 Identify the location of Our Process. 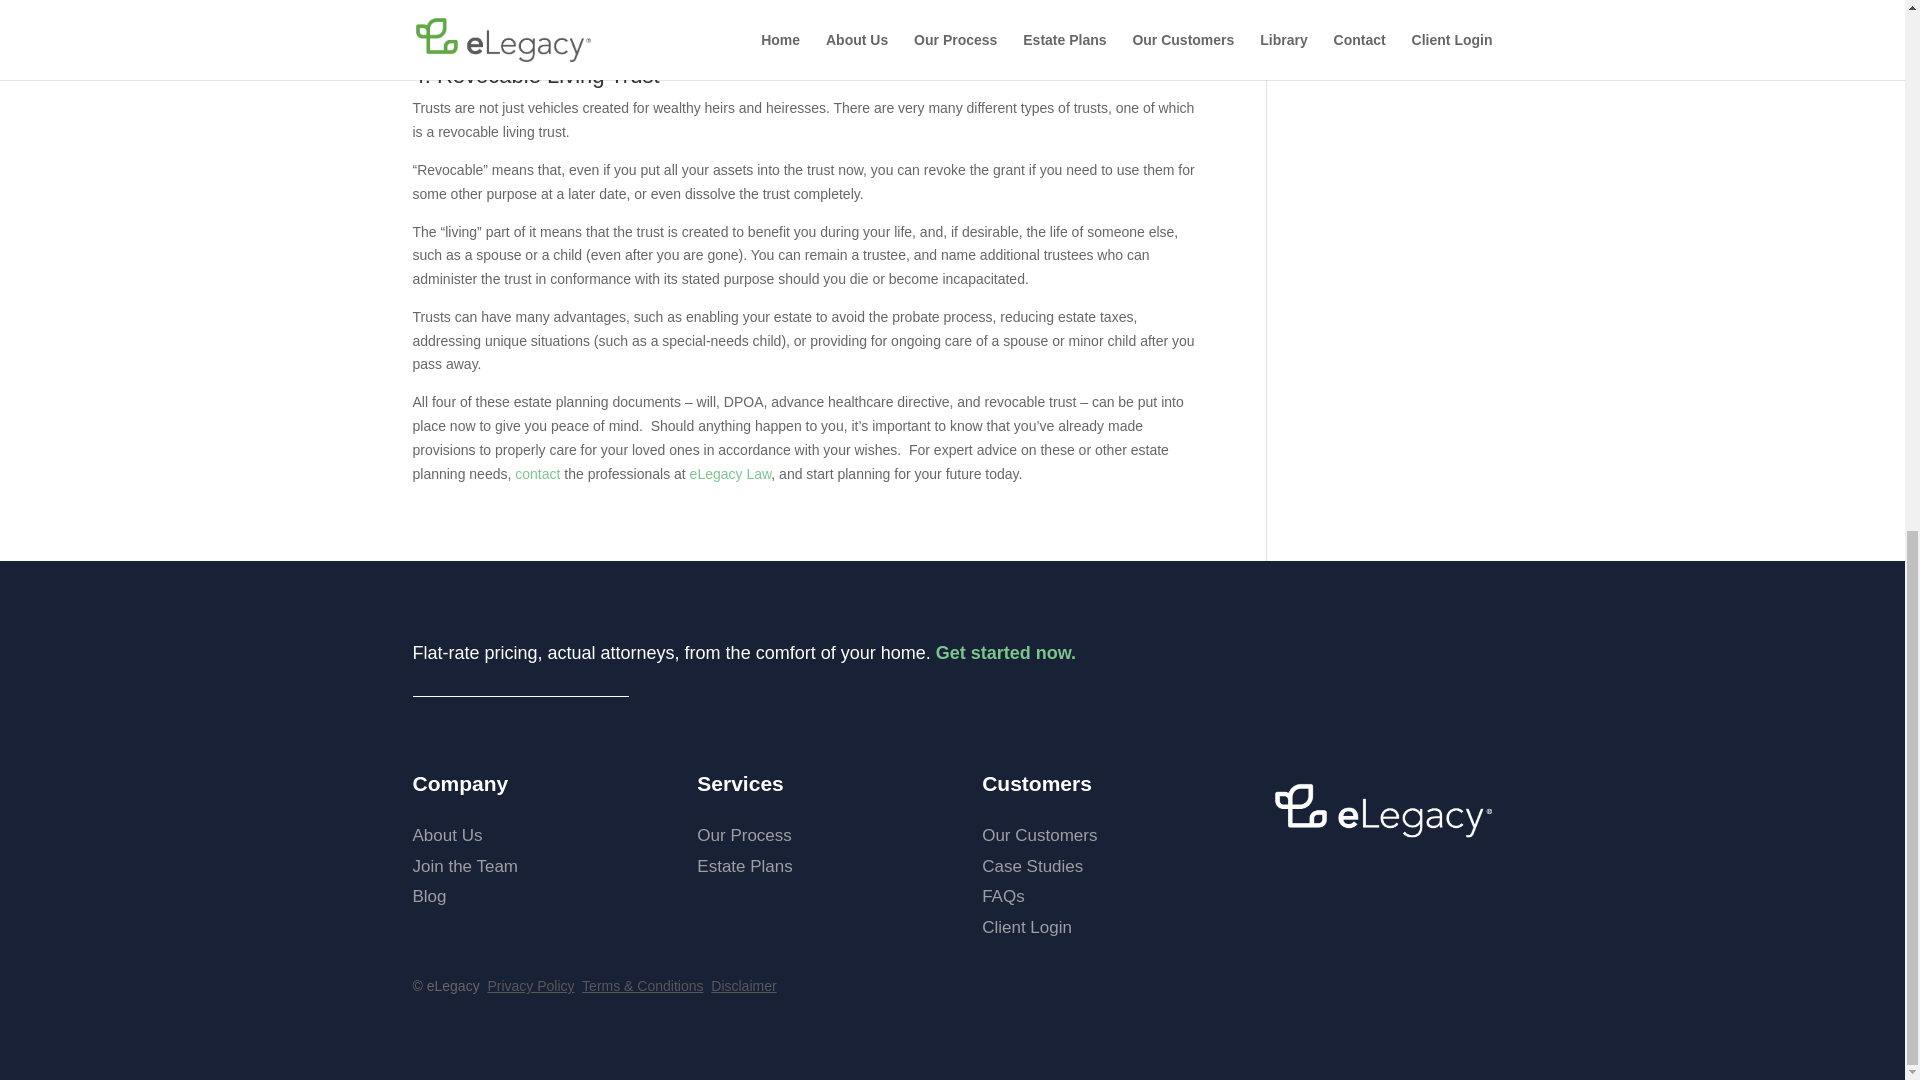
(744, 835).